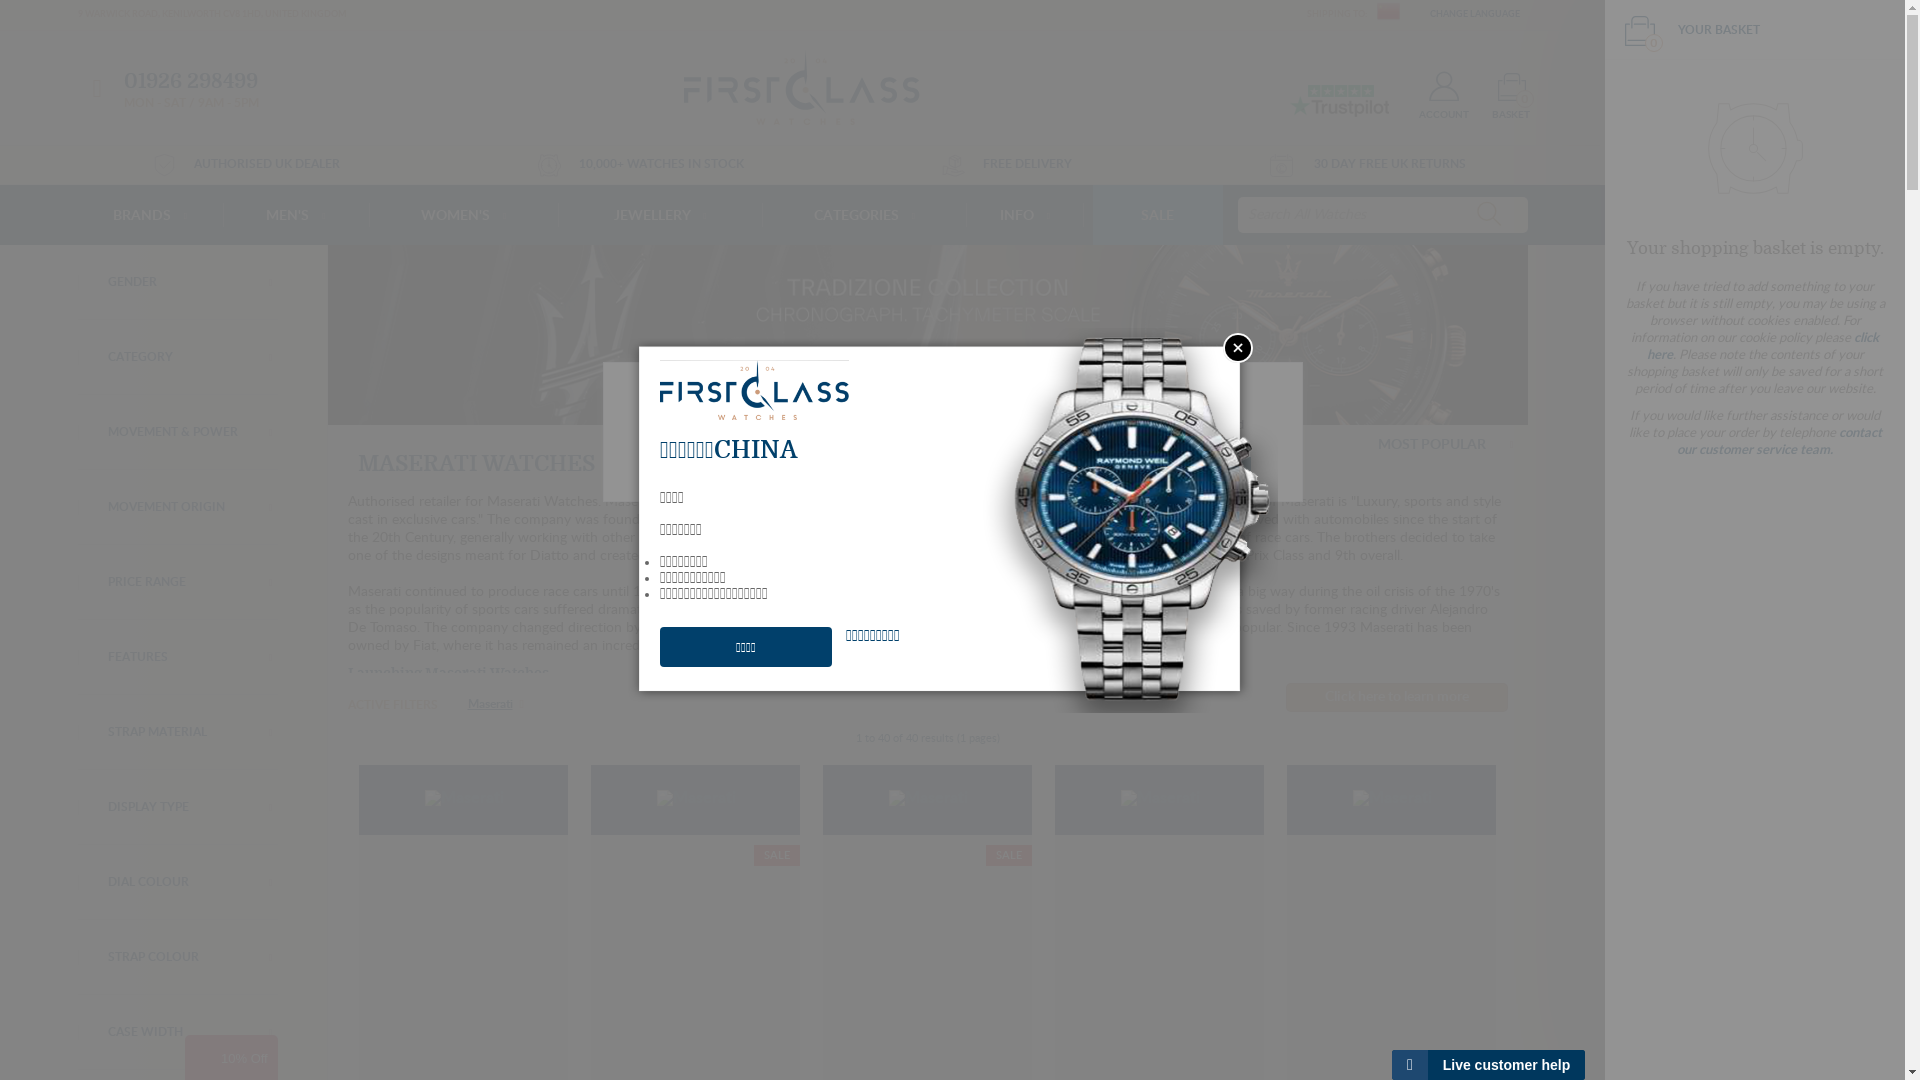  Describe the element at coordinates (1692, 30) in the screenshot. I see `0
YOUR BASKET` at that location.